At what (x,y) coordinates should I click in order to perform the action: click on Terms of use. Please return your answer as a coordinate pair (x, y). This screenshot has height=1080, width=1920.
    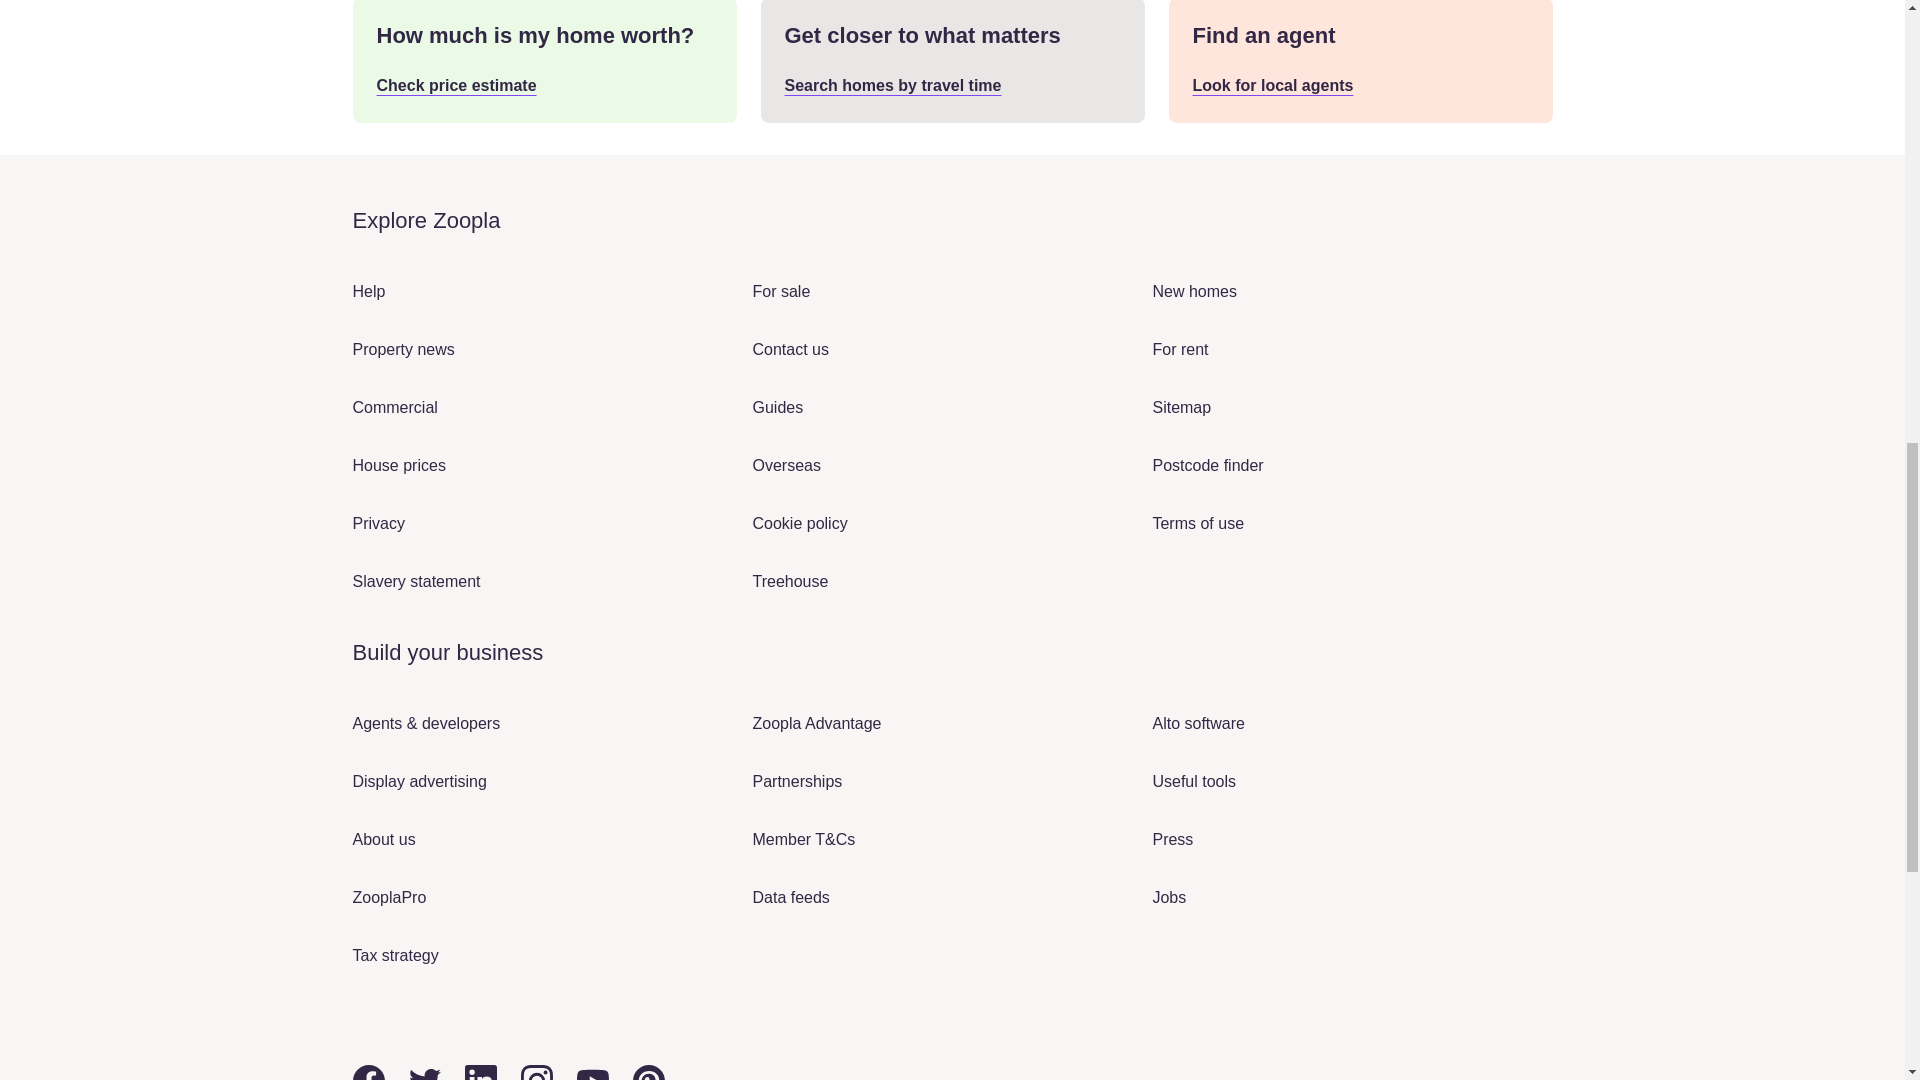
    Looking at the image, I should click on (1198, 524).